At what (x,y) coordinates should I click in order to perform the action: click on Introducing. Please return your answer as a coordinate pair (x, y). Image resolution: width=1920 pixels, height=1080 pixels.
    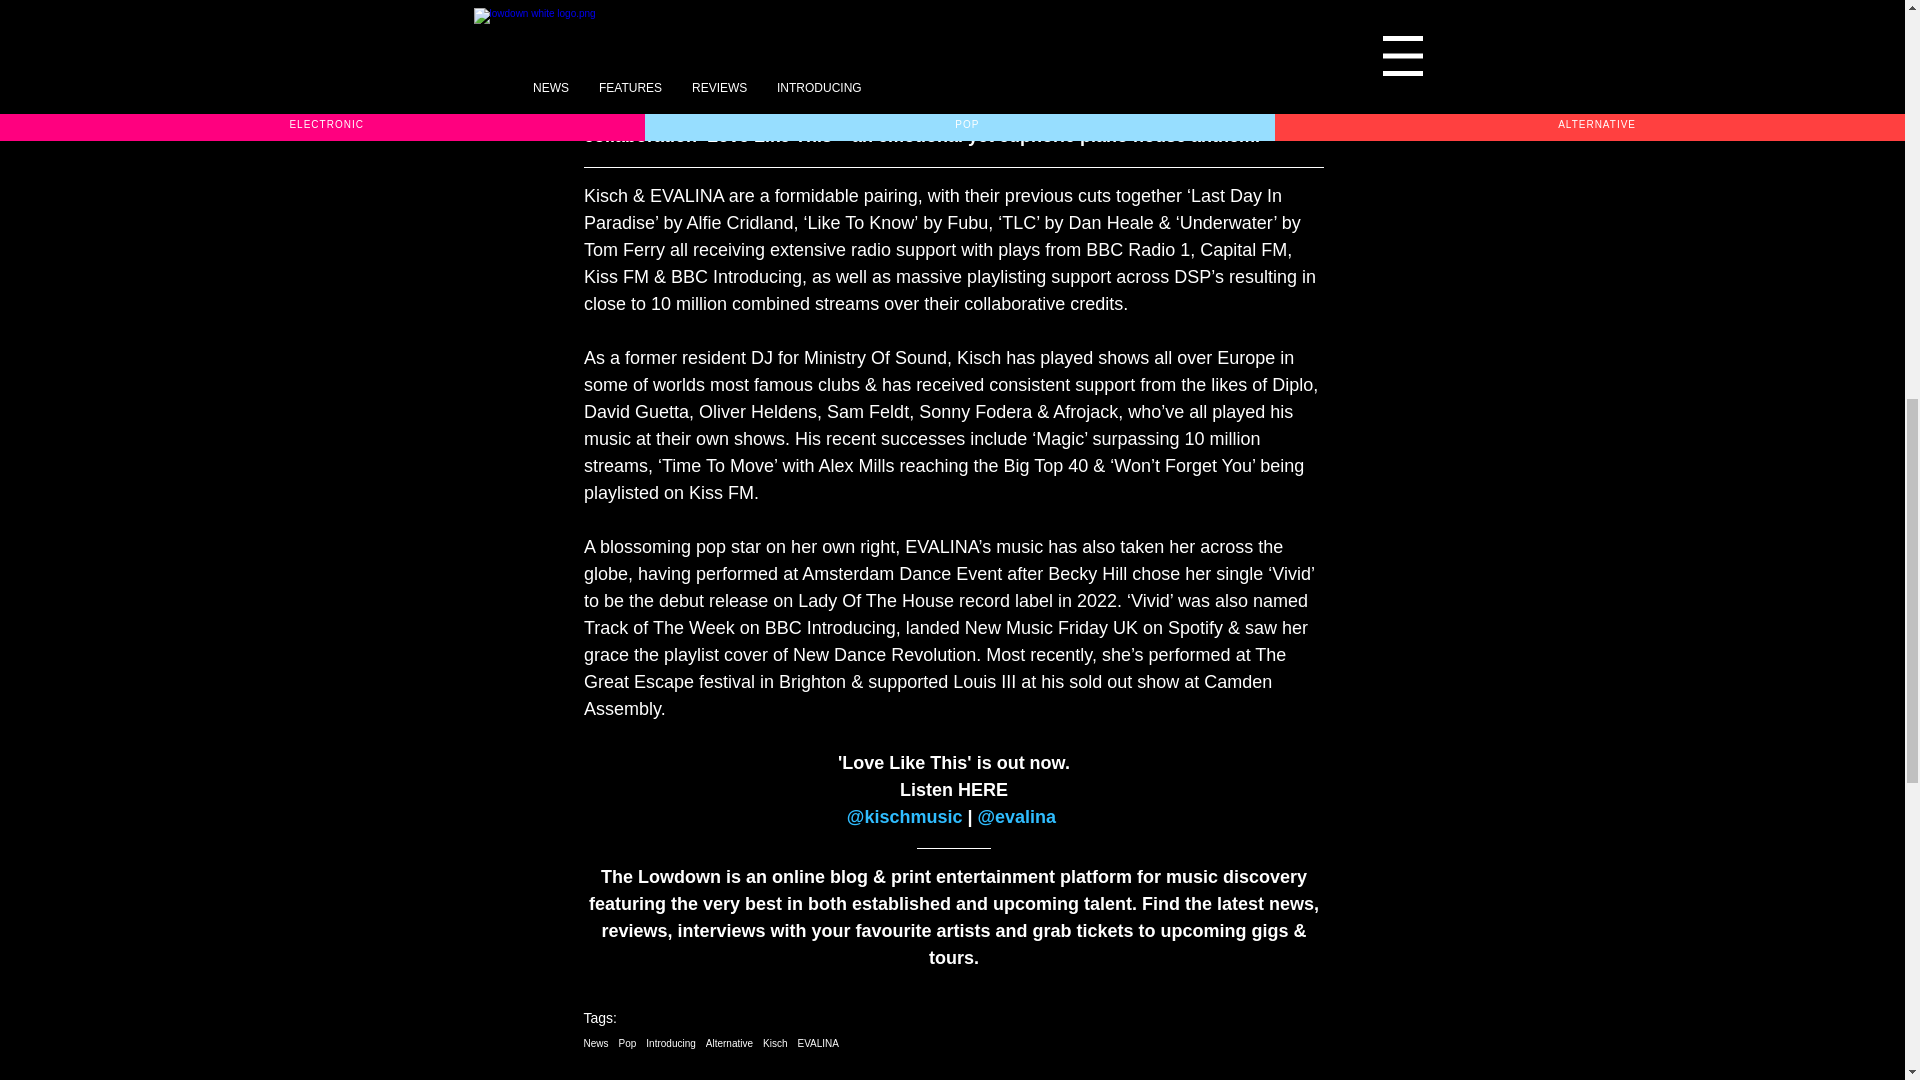
    Looking at the image, I should click on (670, 1042).